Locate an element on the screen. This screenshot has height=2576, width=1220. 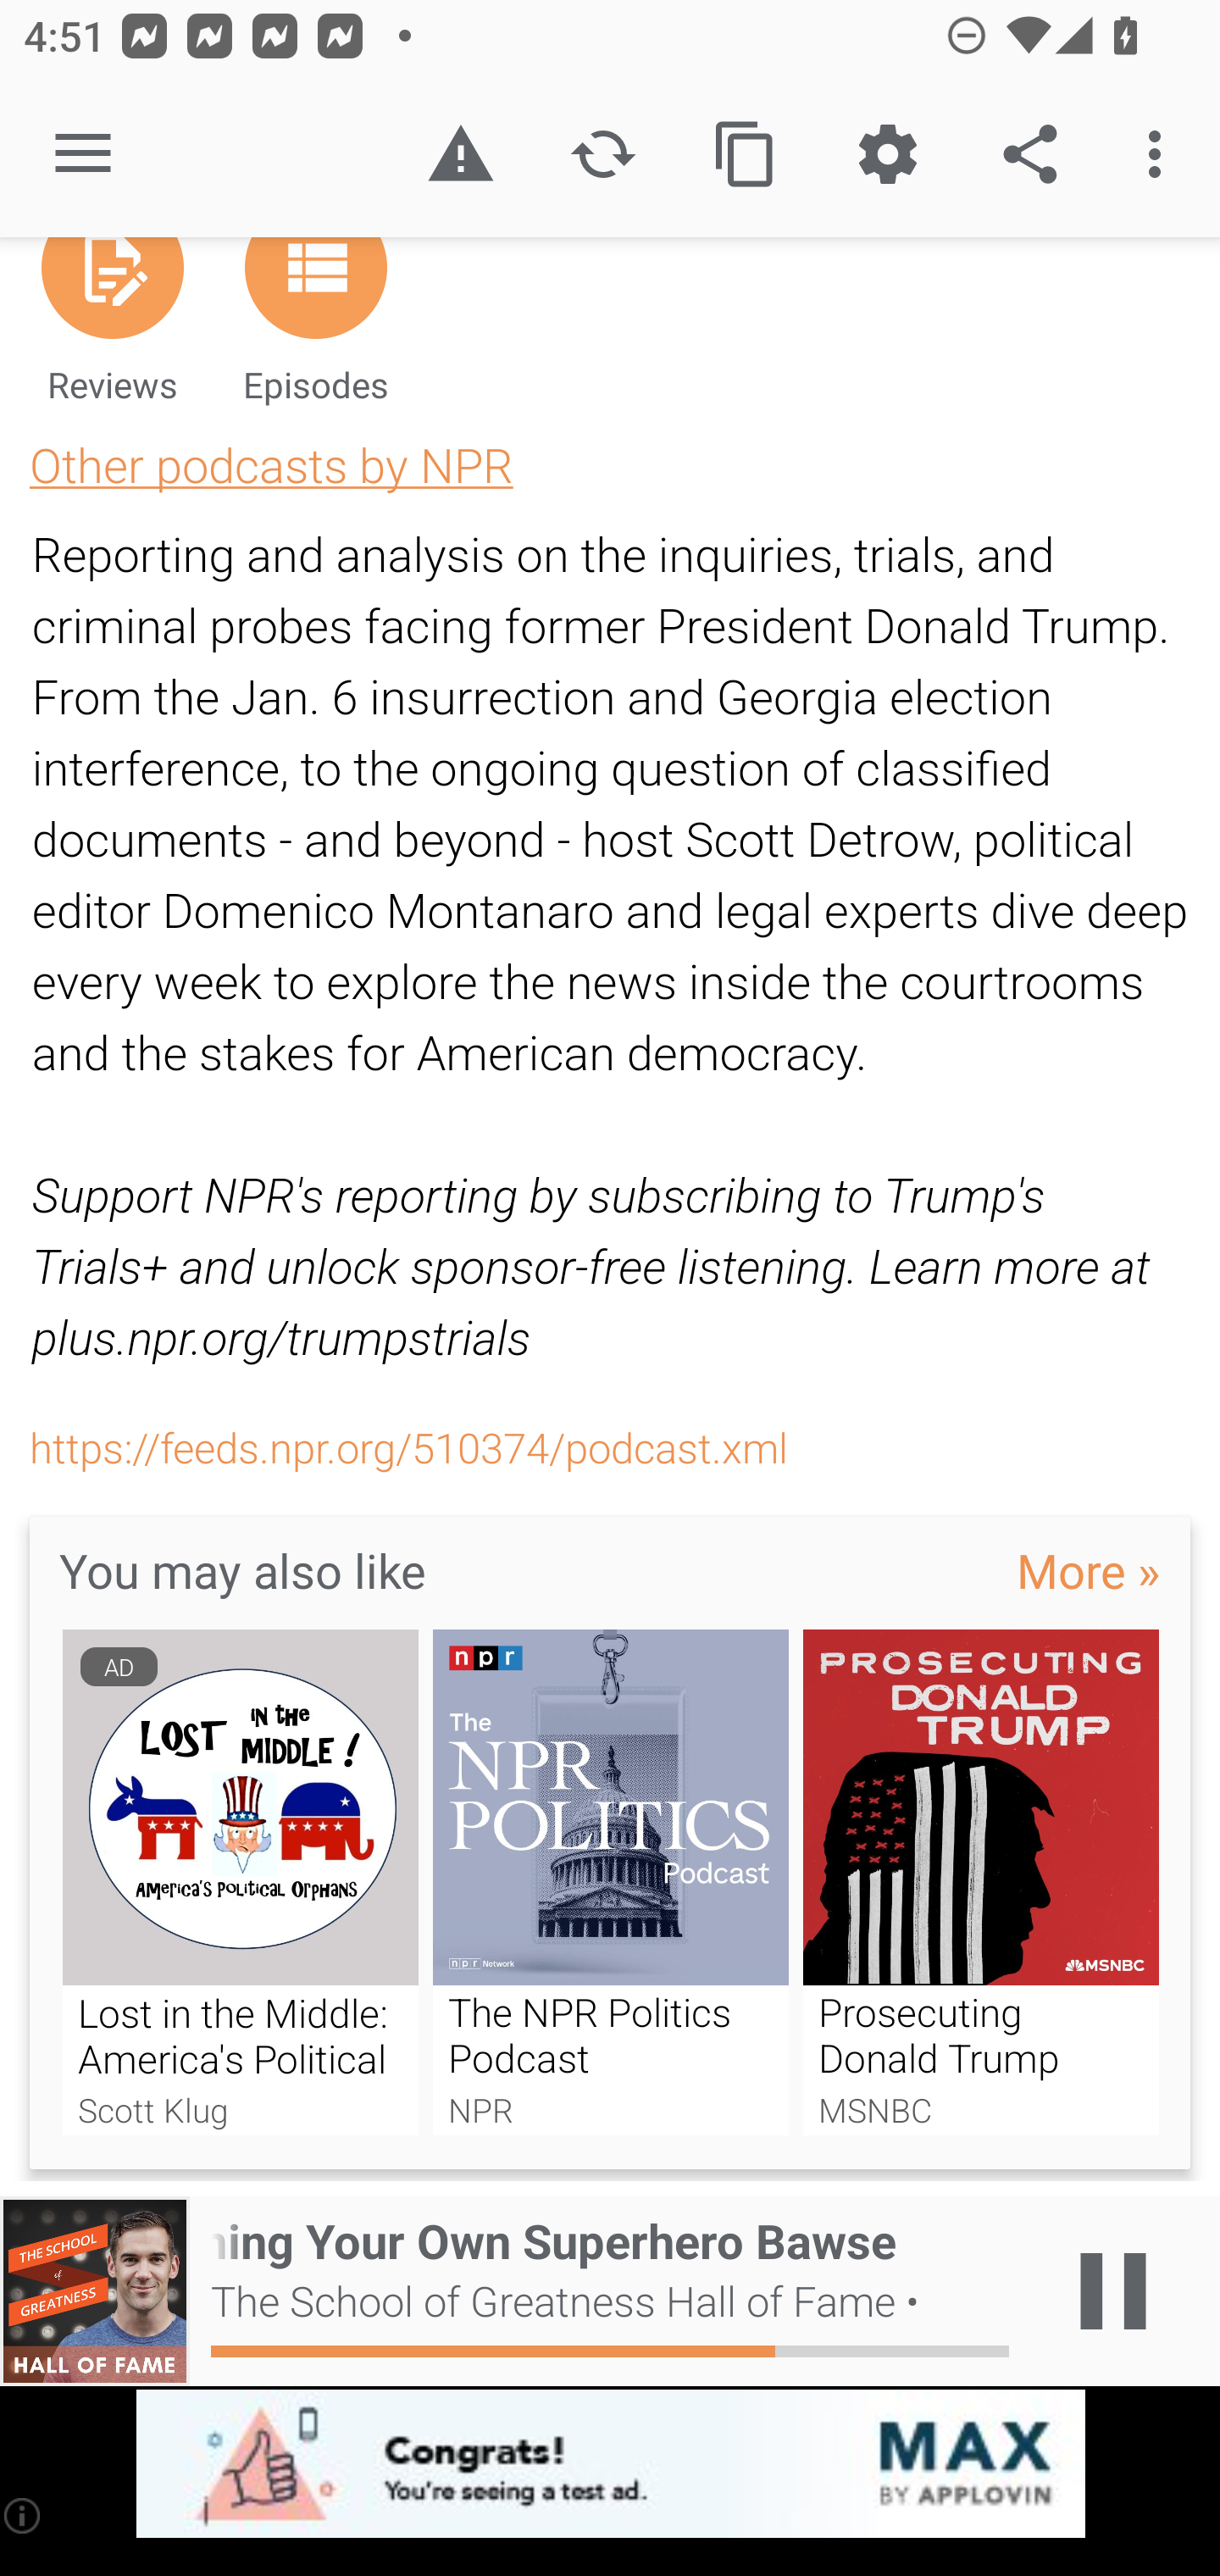
Other podcasts by NPR is located at coordinates (271, 464).